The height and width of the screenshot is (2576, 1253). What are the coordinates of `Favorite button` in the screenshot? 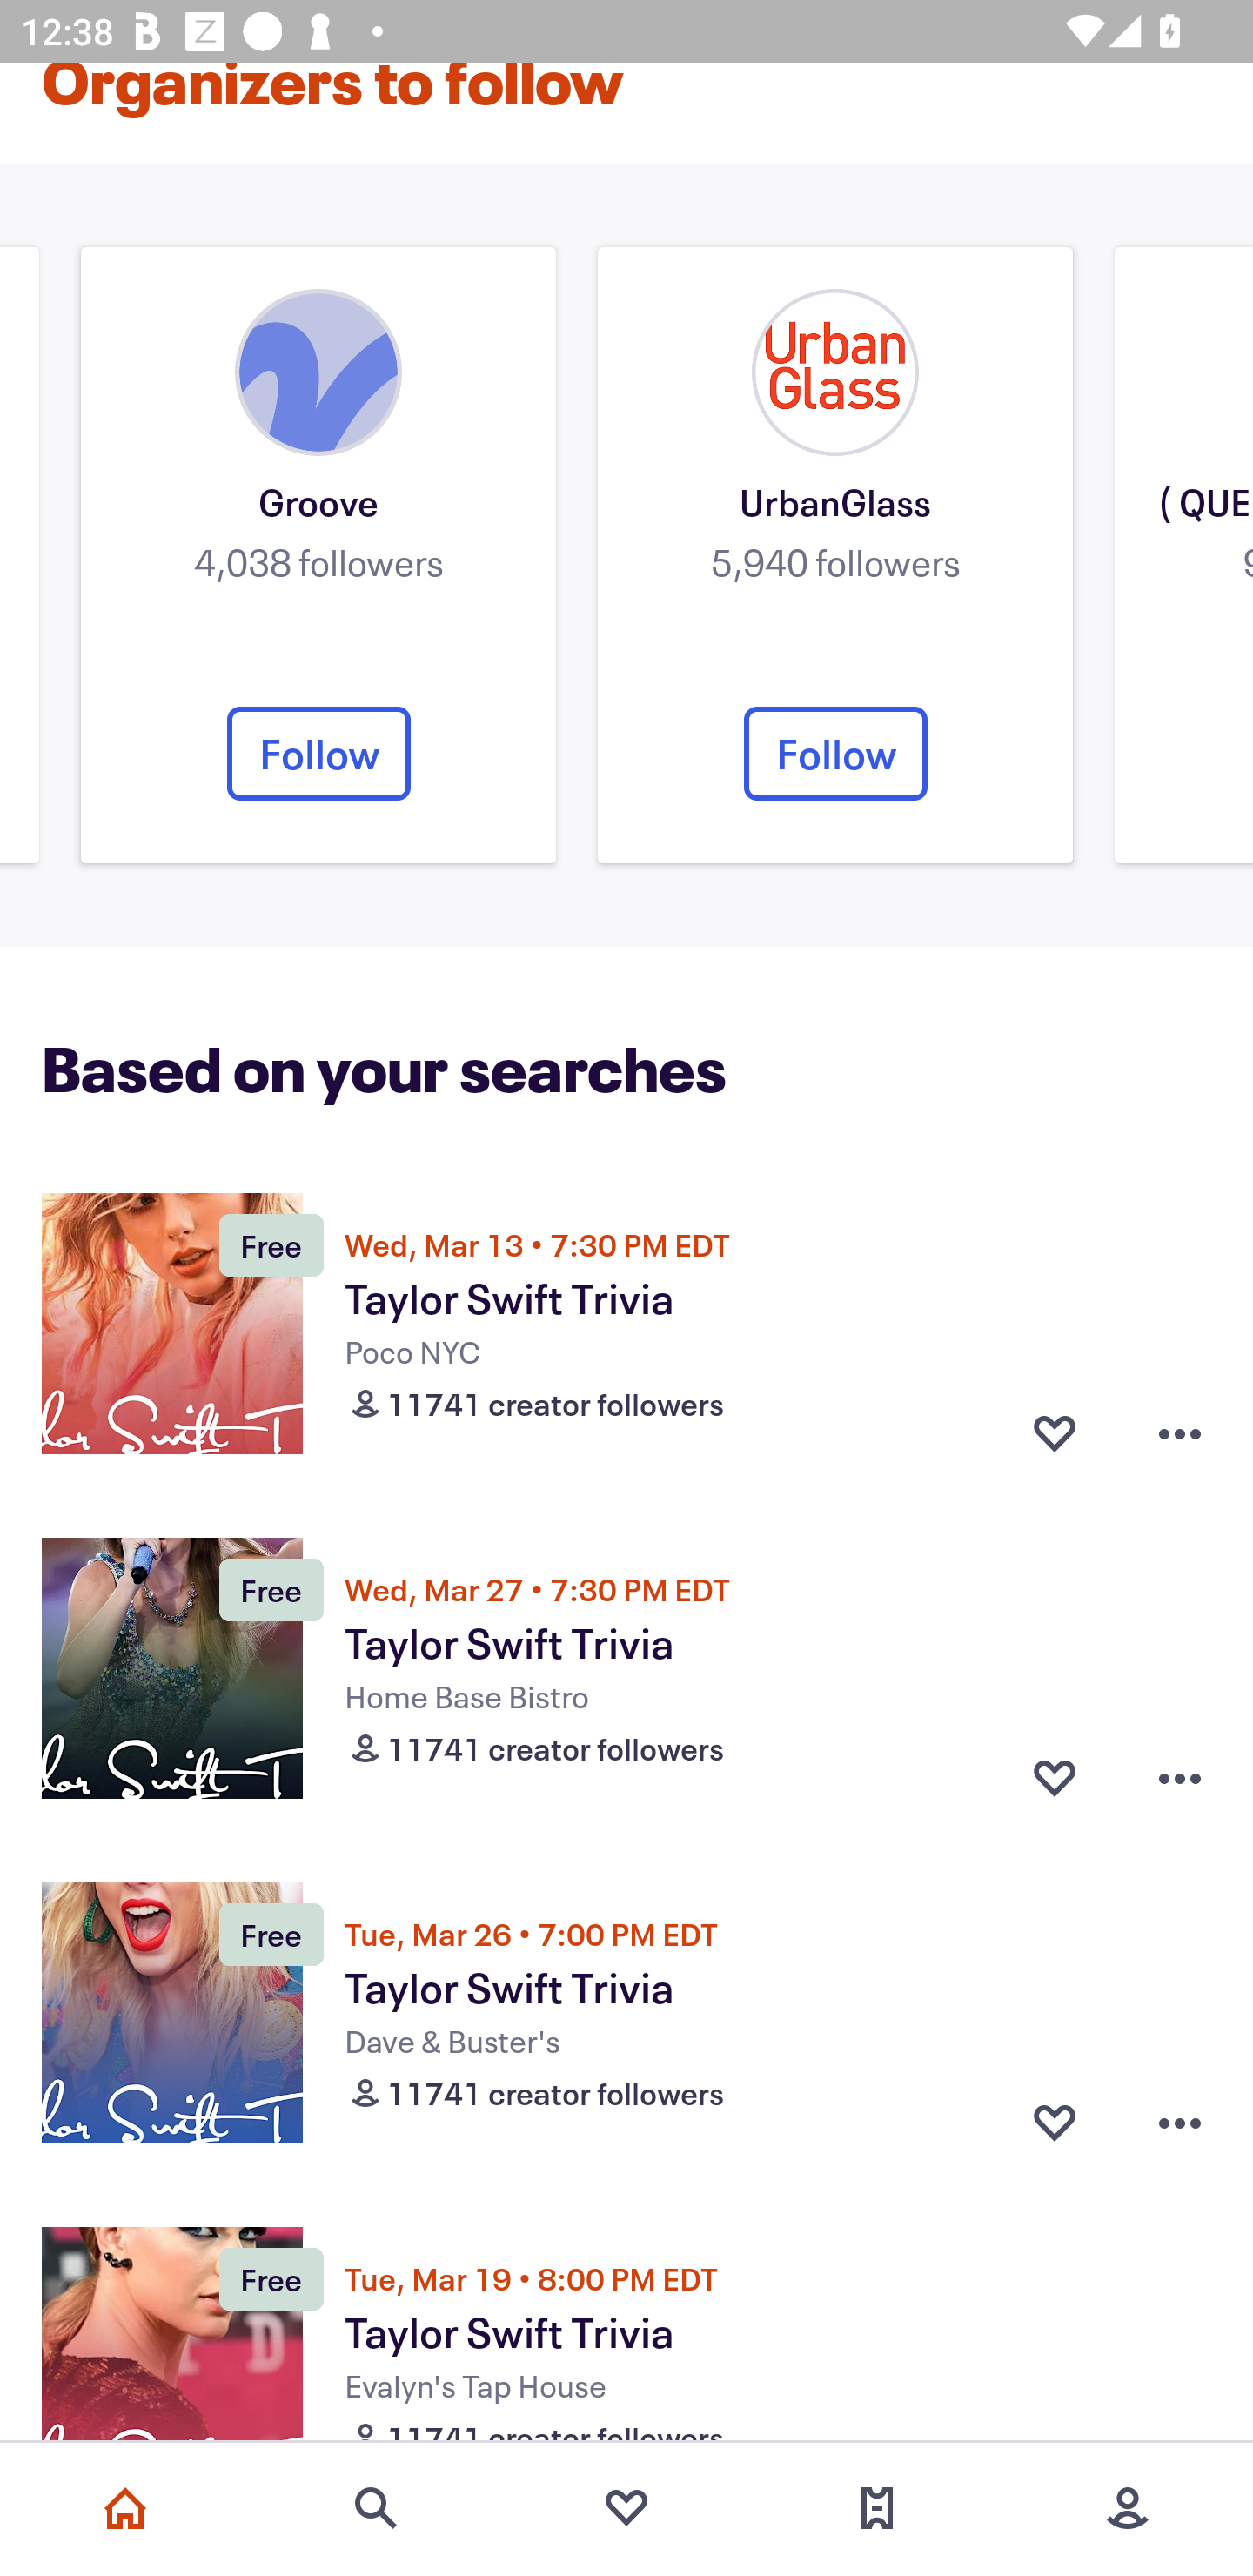 It's located at (1055, 1779).